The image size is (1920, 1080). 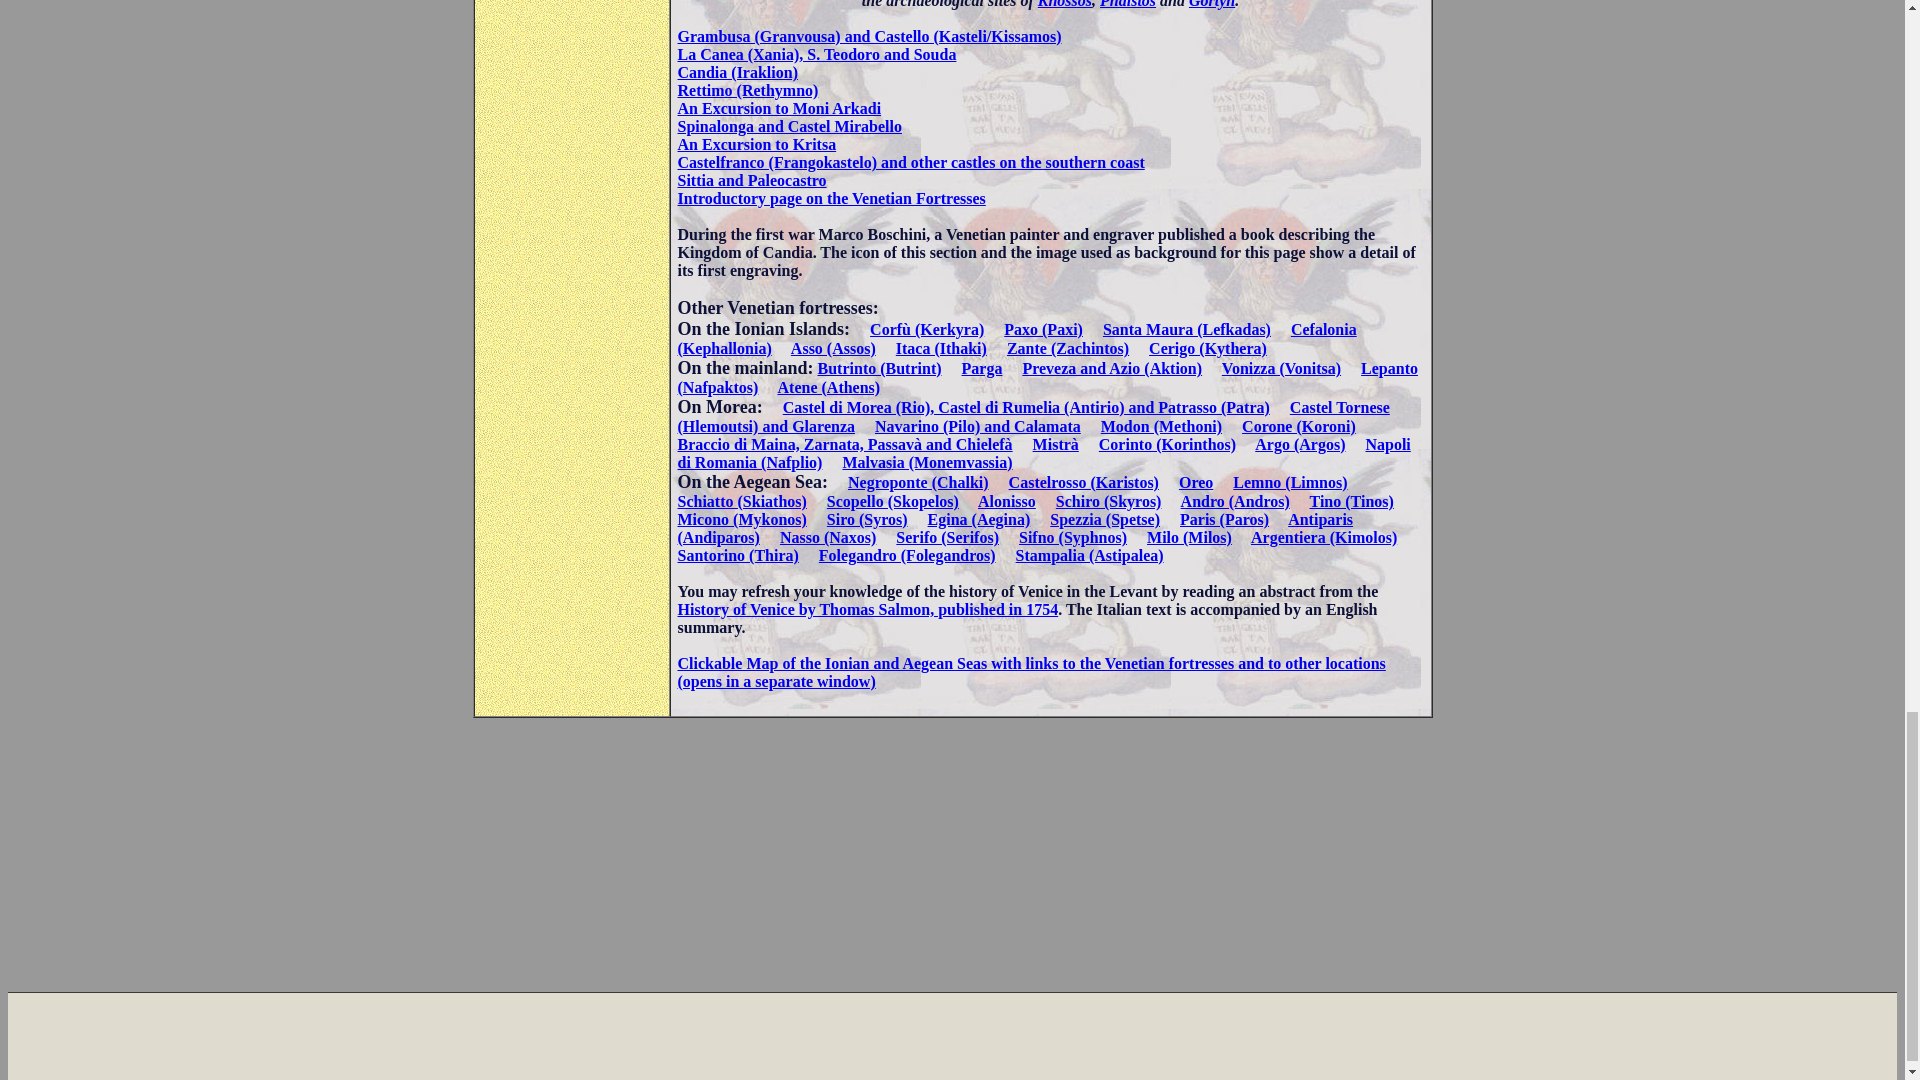 What do you see at coordinates (779, 108) in the screenshot?
I see `An Excursion to Moni Arkadi` at bounding box center [779, 108].